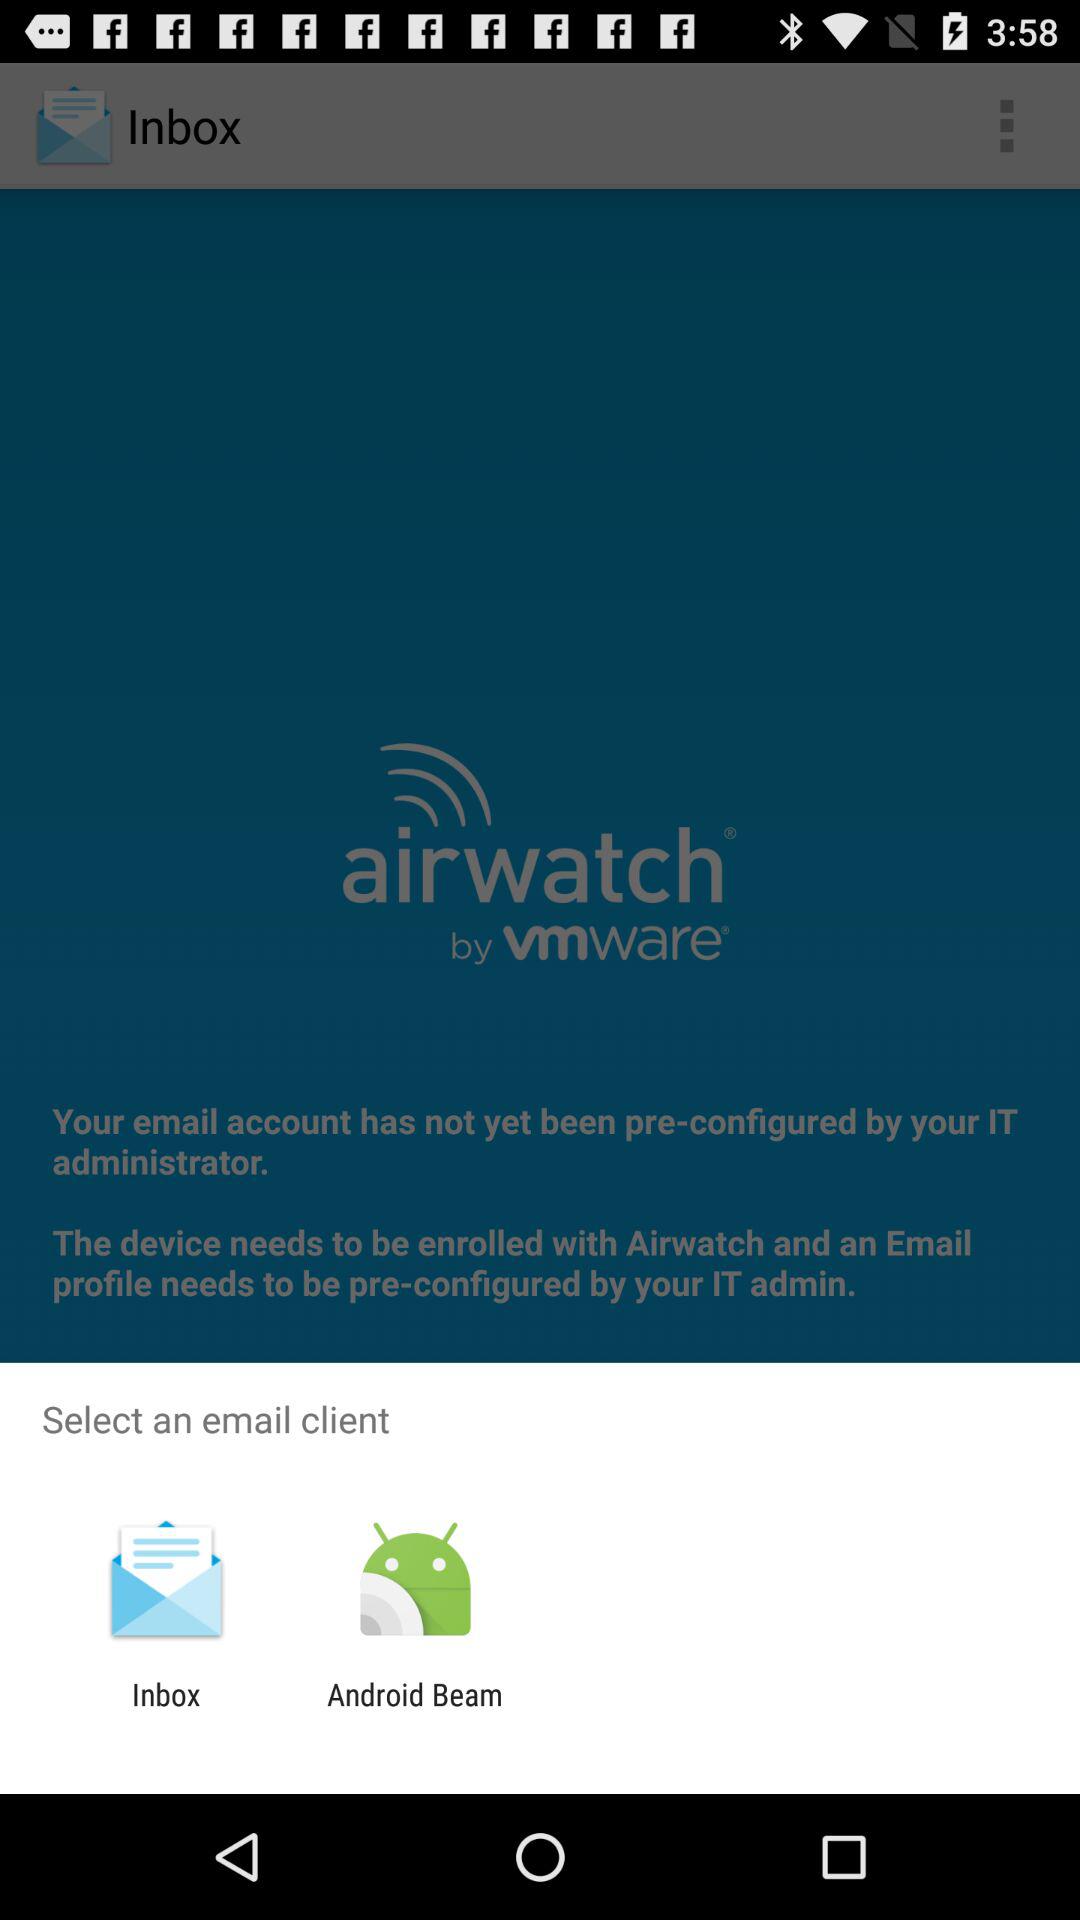 Image resolution: width=1080 pixels, height=1920 pixels. What do you see at coordinates (166, 1712) in the screenshot?
I see `press the app next to the android beam icon` at bounding box center [166, 1712].